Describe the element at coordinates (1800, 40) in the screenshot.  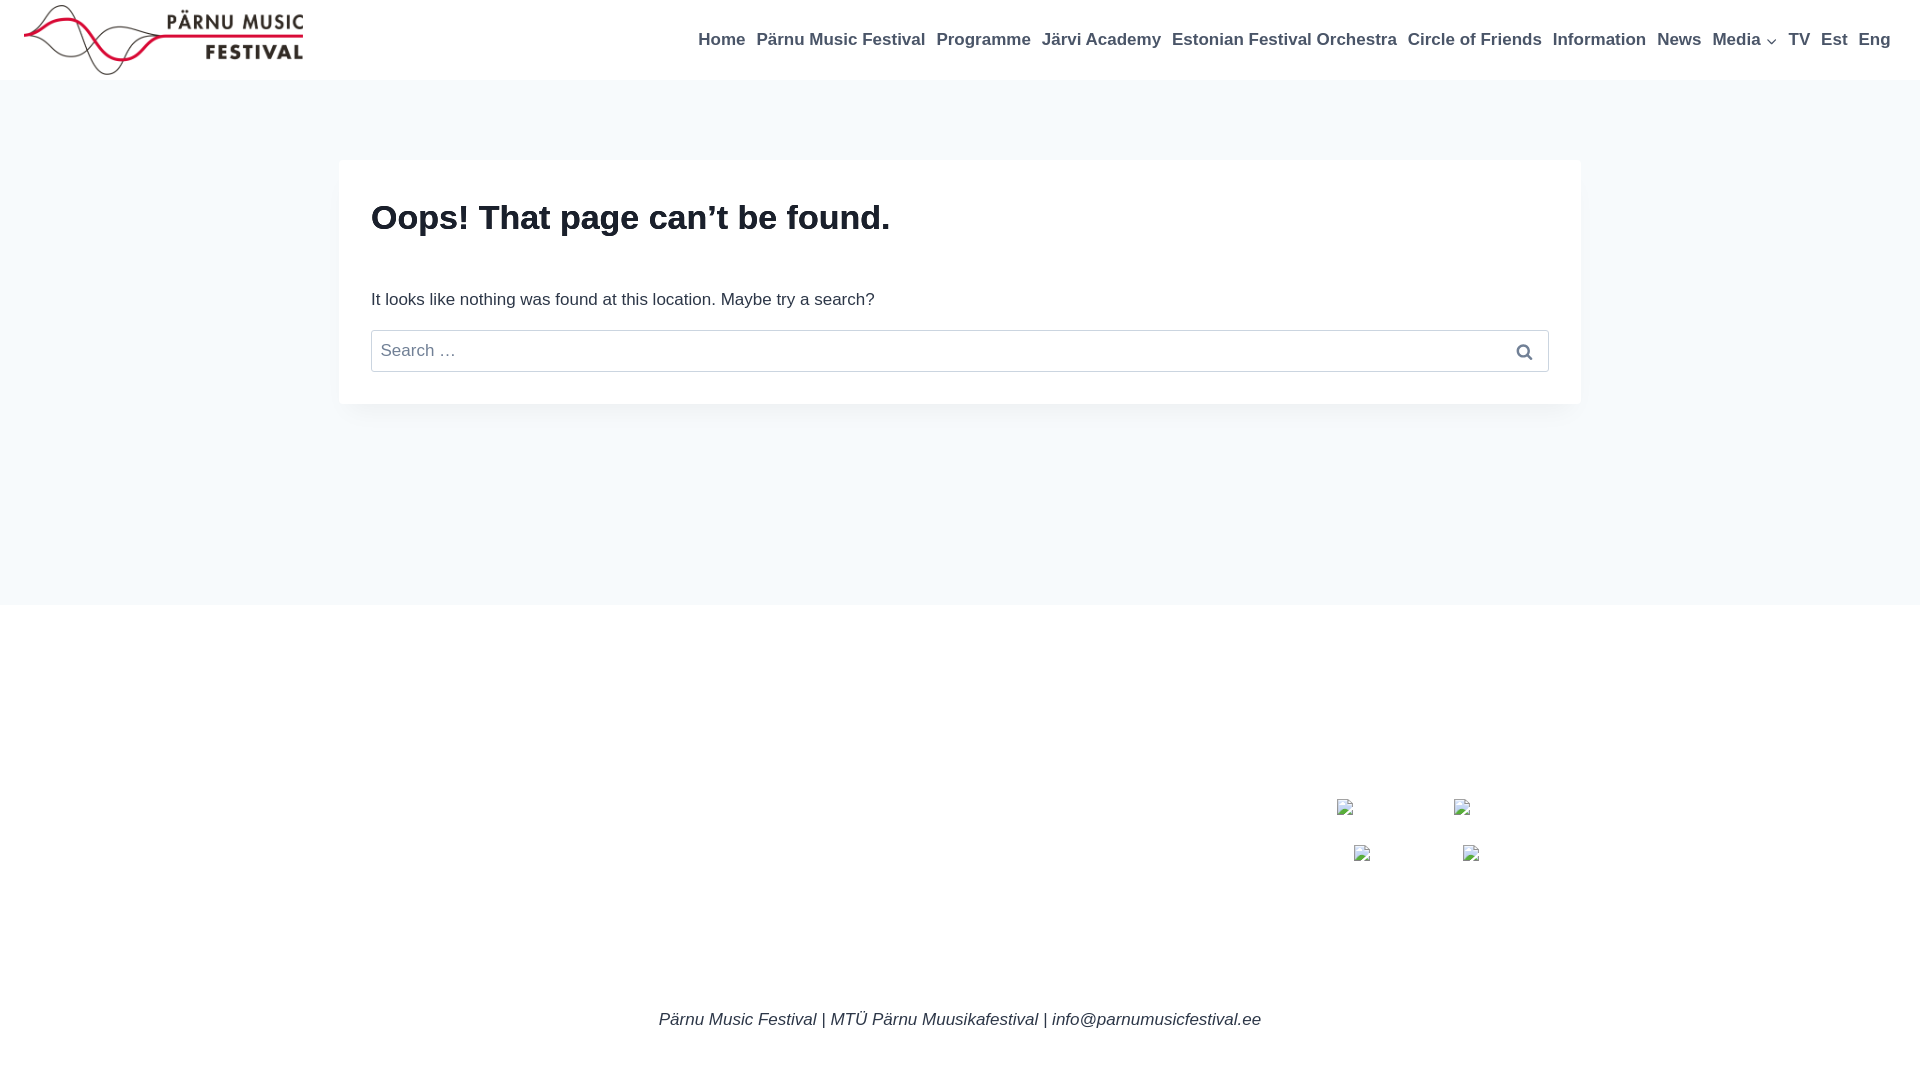
I see `TV` at that location.